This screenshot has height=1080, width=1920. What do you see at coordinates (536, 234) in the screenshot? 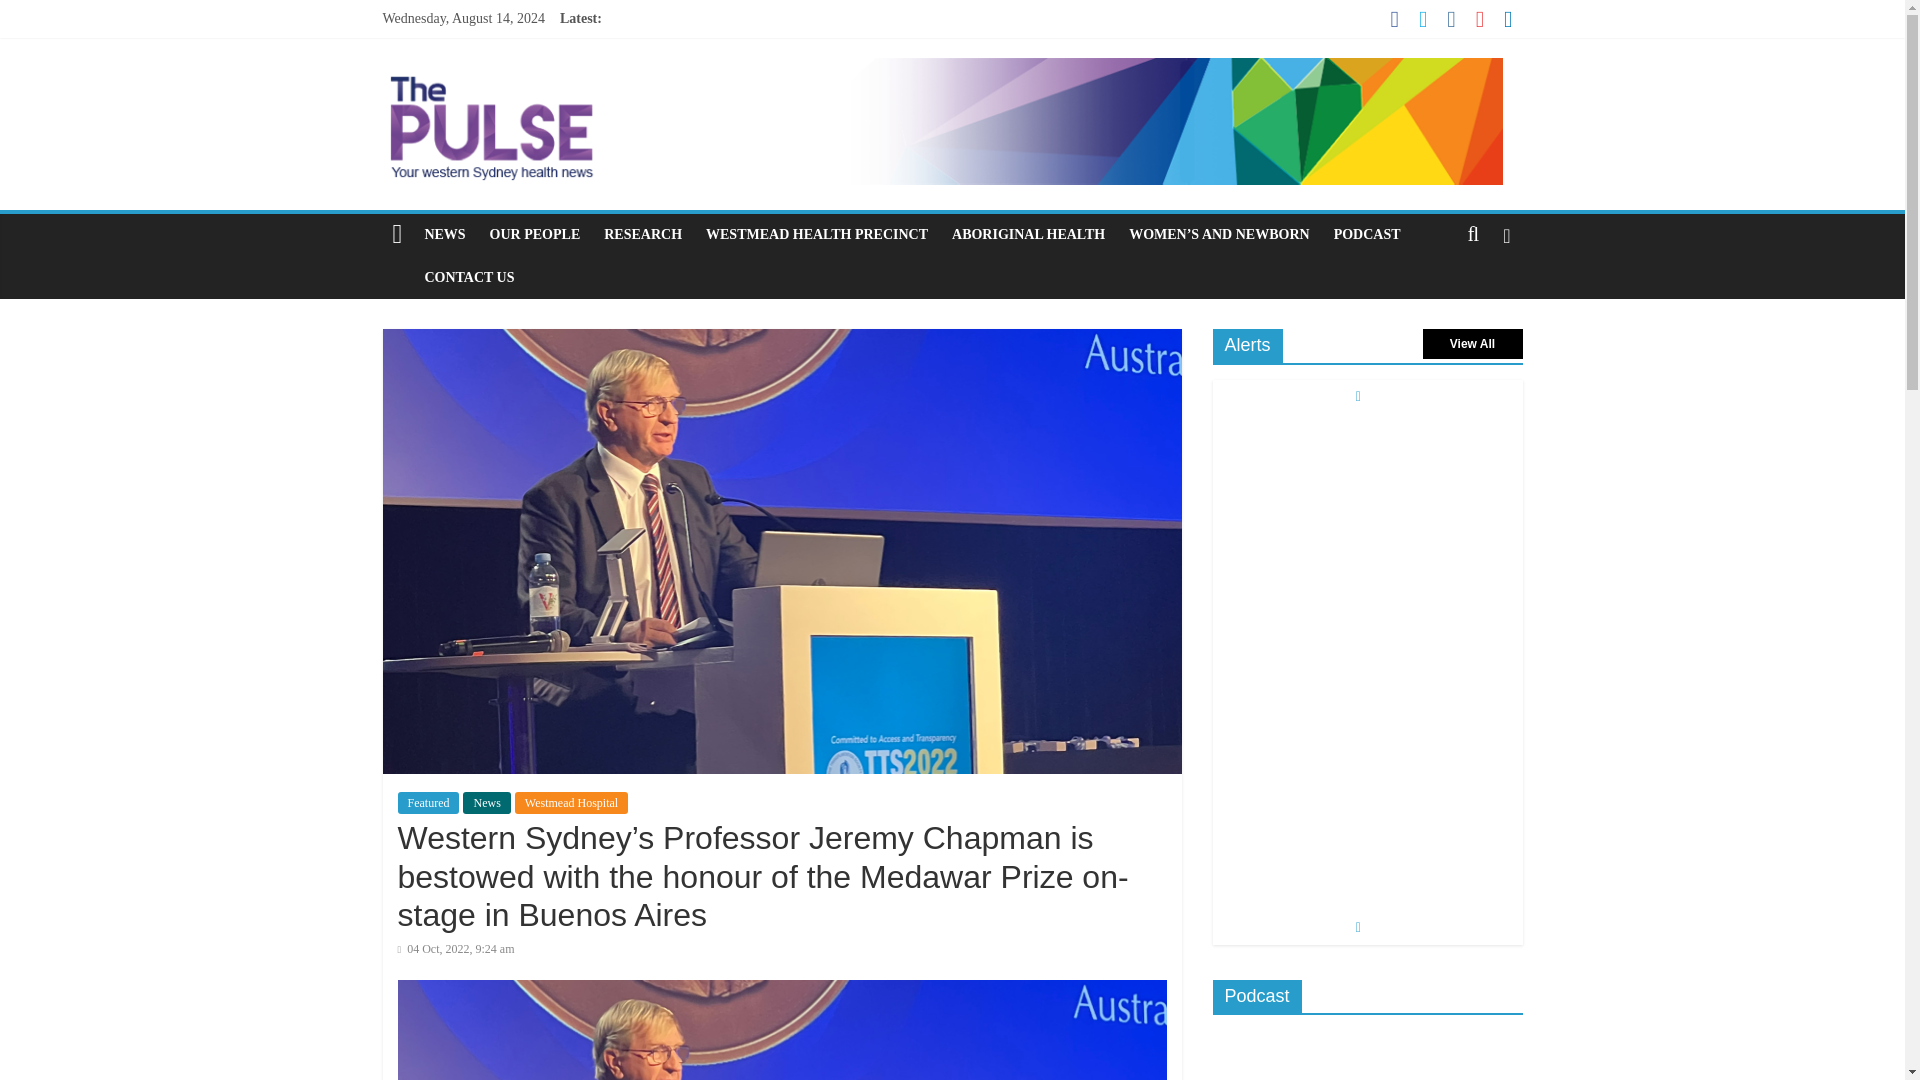
I see `OUR PEOPLE` at bounding box center [536, 234].